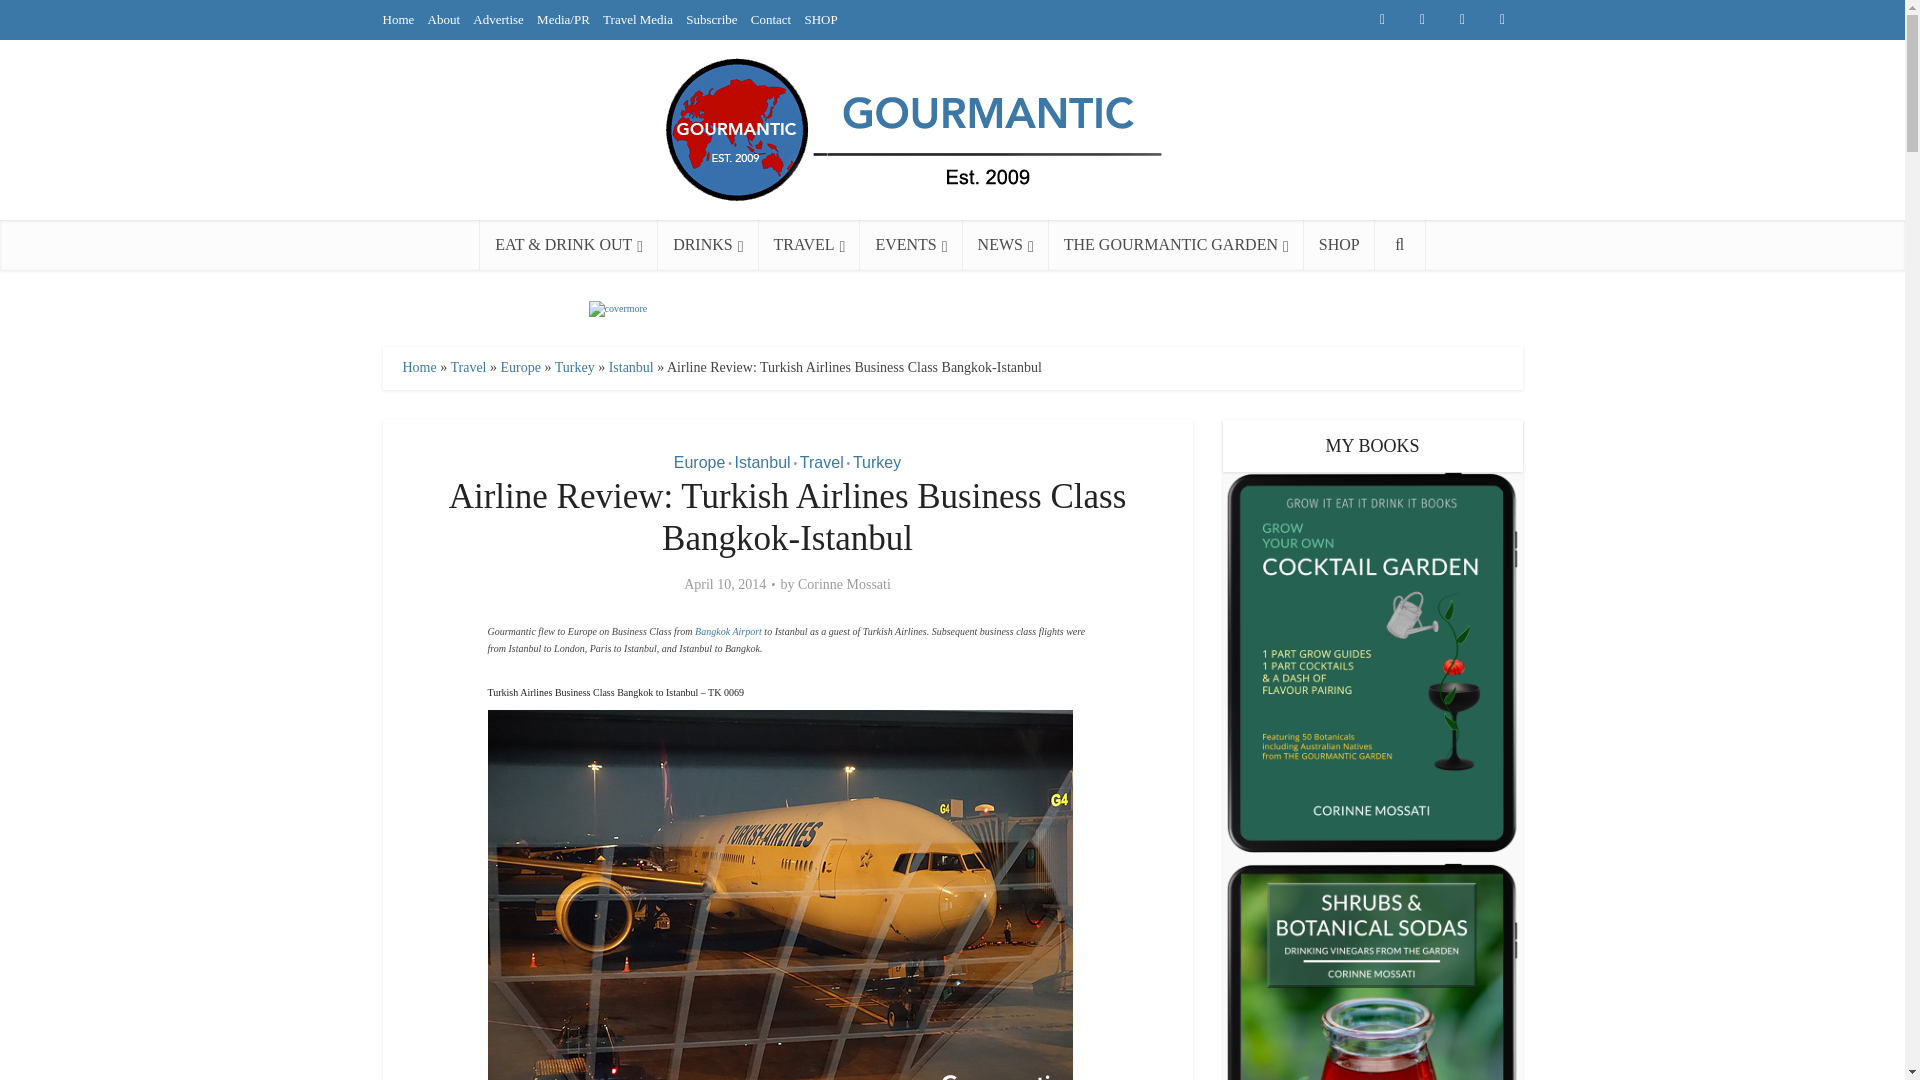 This screenshot has width=1920, height=1080. What do you see at coordinates (728, 632) in the screenshot?
I see `What to Do at Bangkok Airport` at bounding box center [728, 632].